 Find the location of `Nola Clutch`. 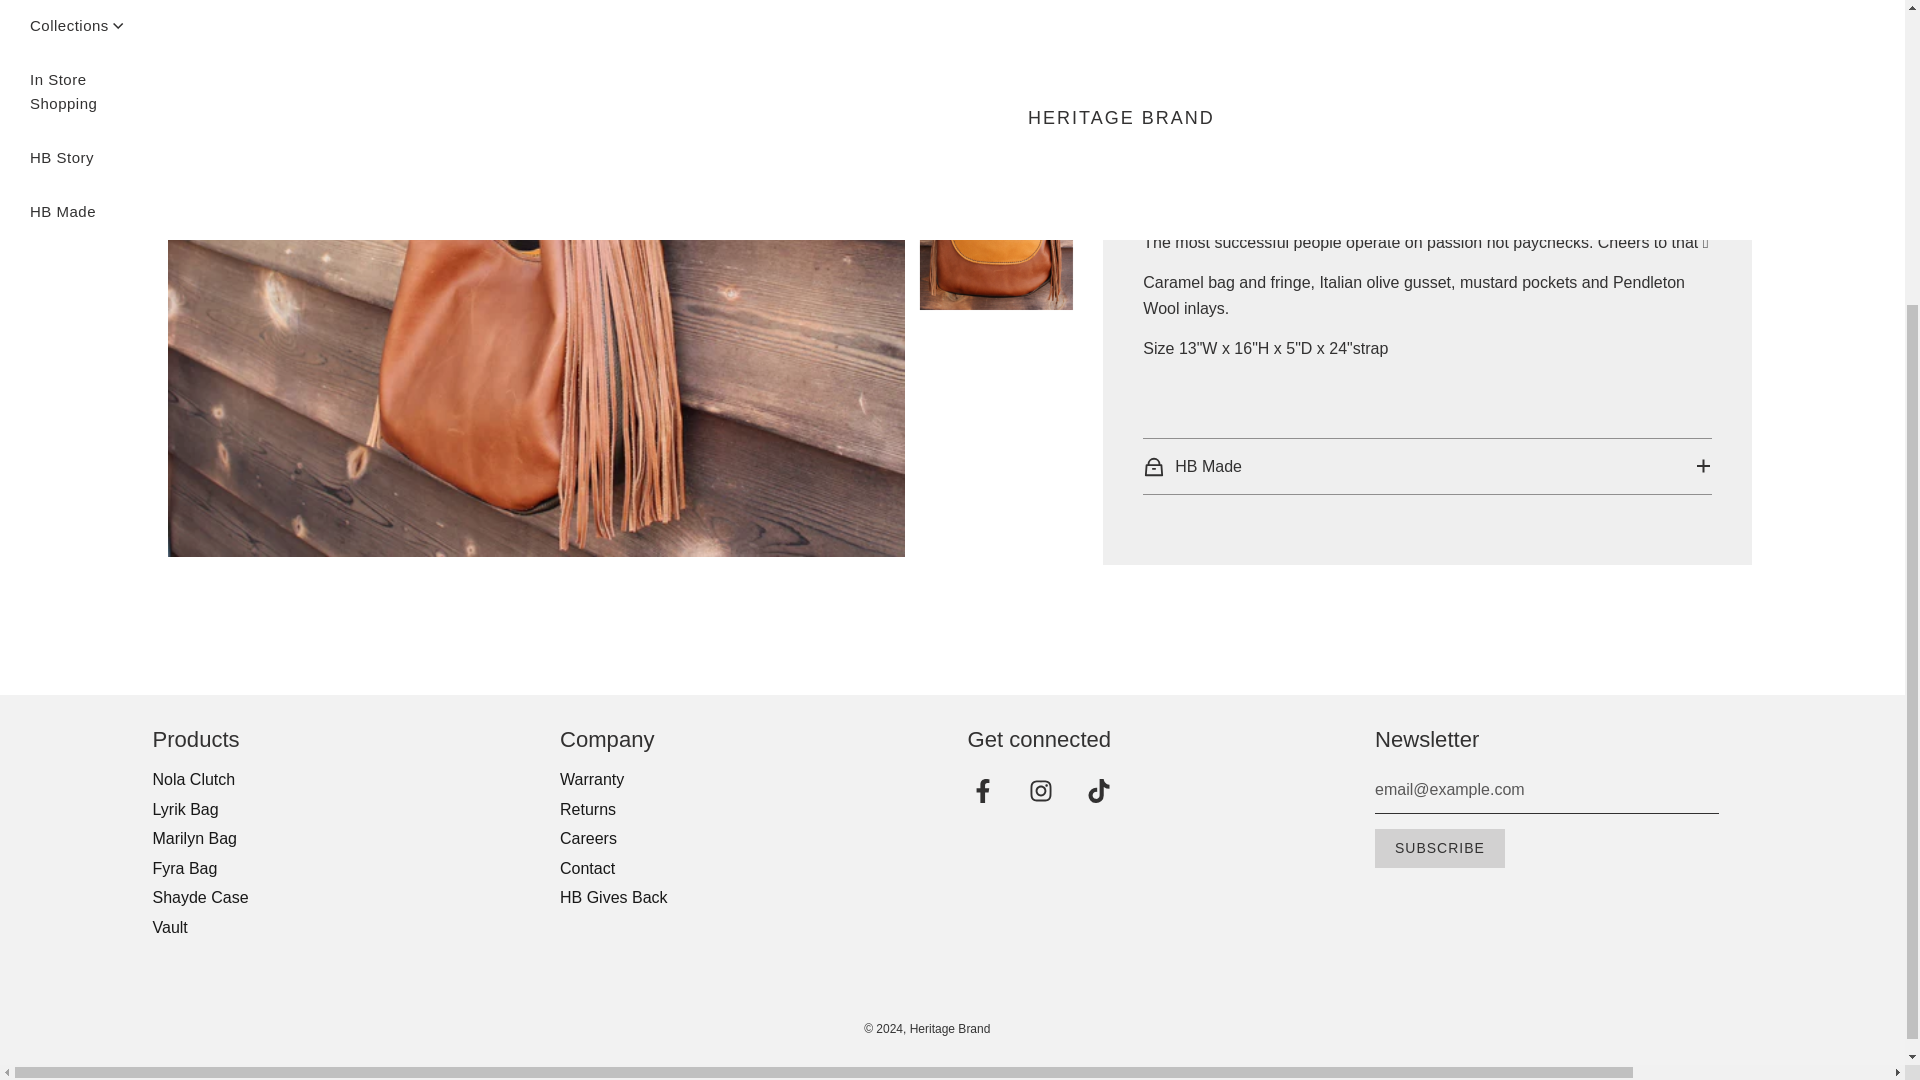

Nola Clutch is located at coordinates (192, 780).